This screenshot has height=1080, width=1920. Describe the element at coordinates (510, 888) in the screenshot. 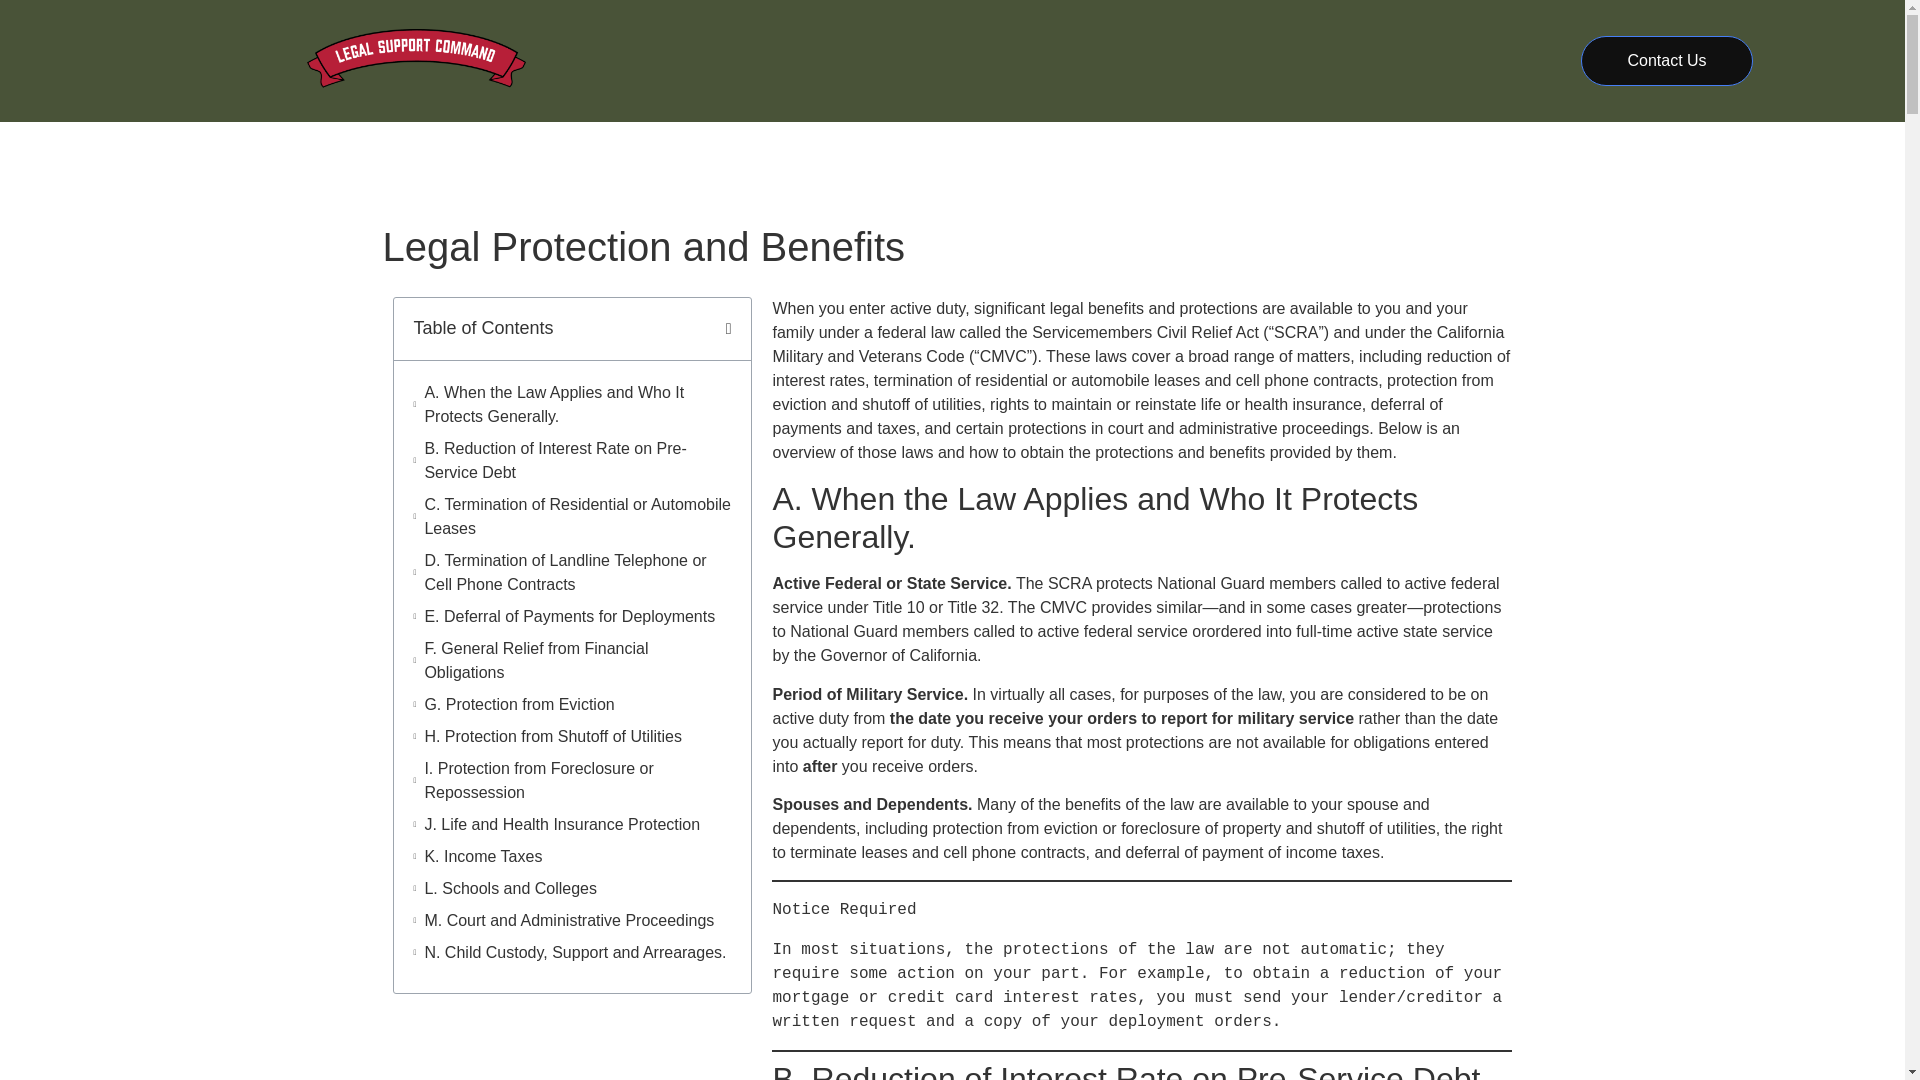

I see `L. Schools and Colleges` at that location.